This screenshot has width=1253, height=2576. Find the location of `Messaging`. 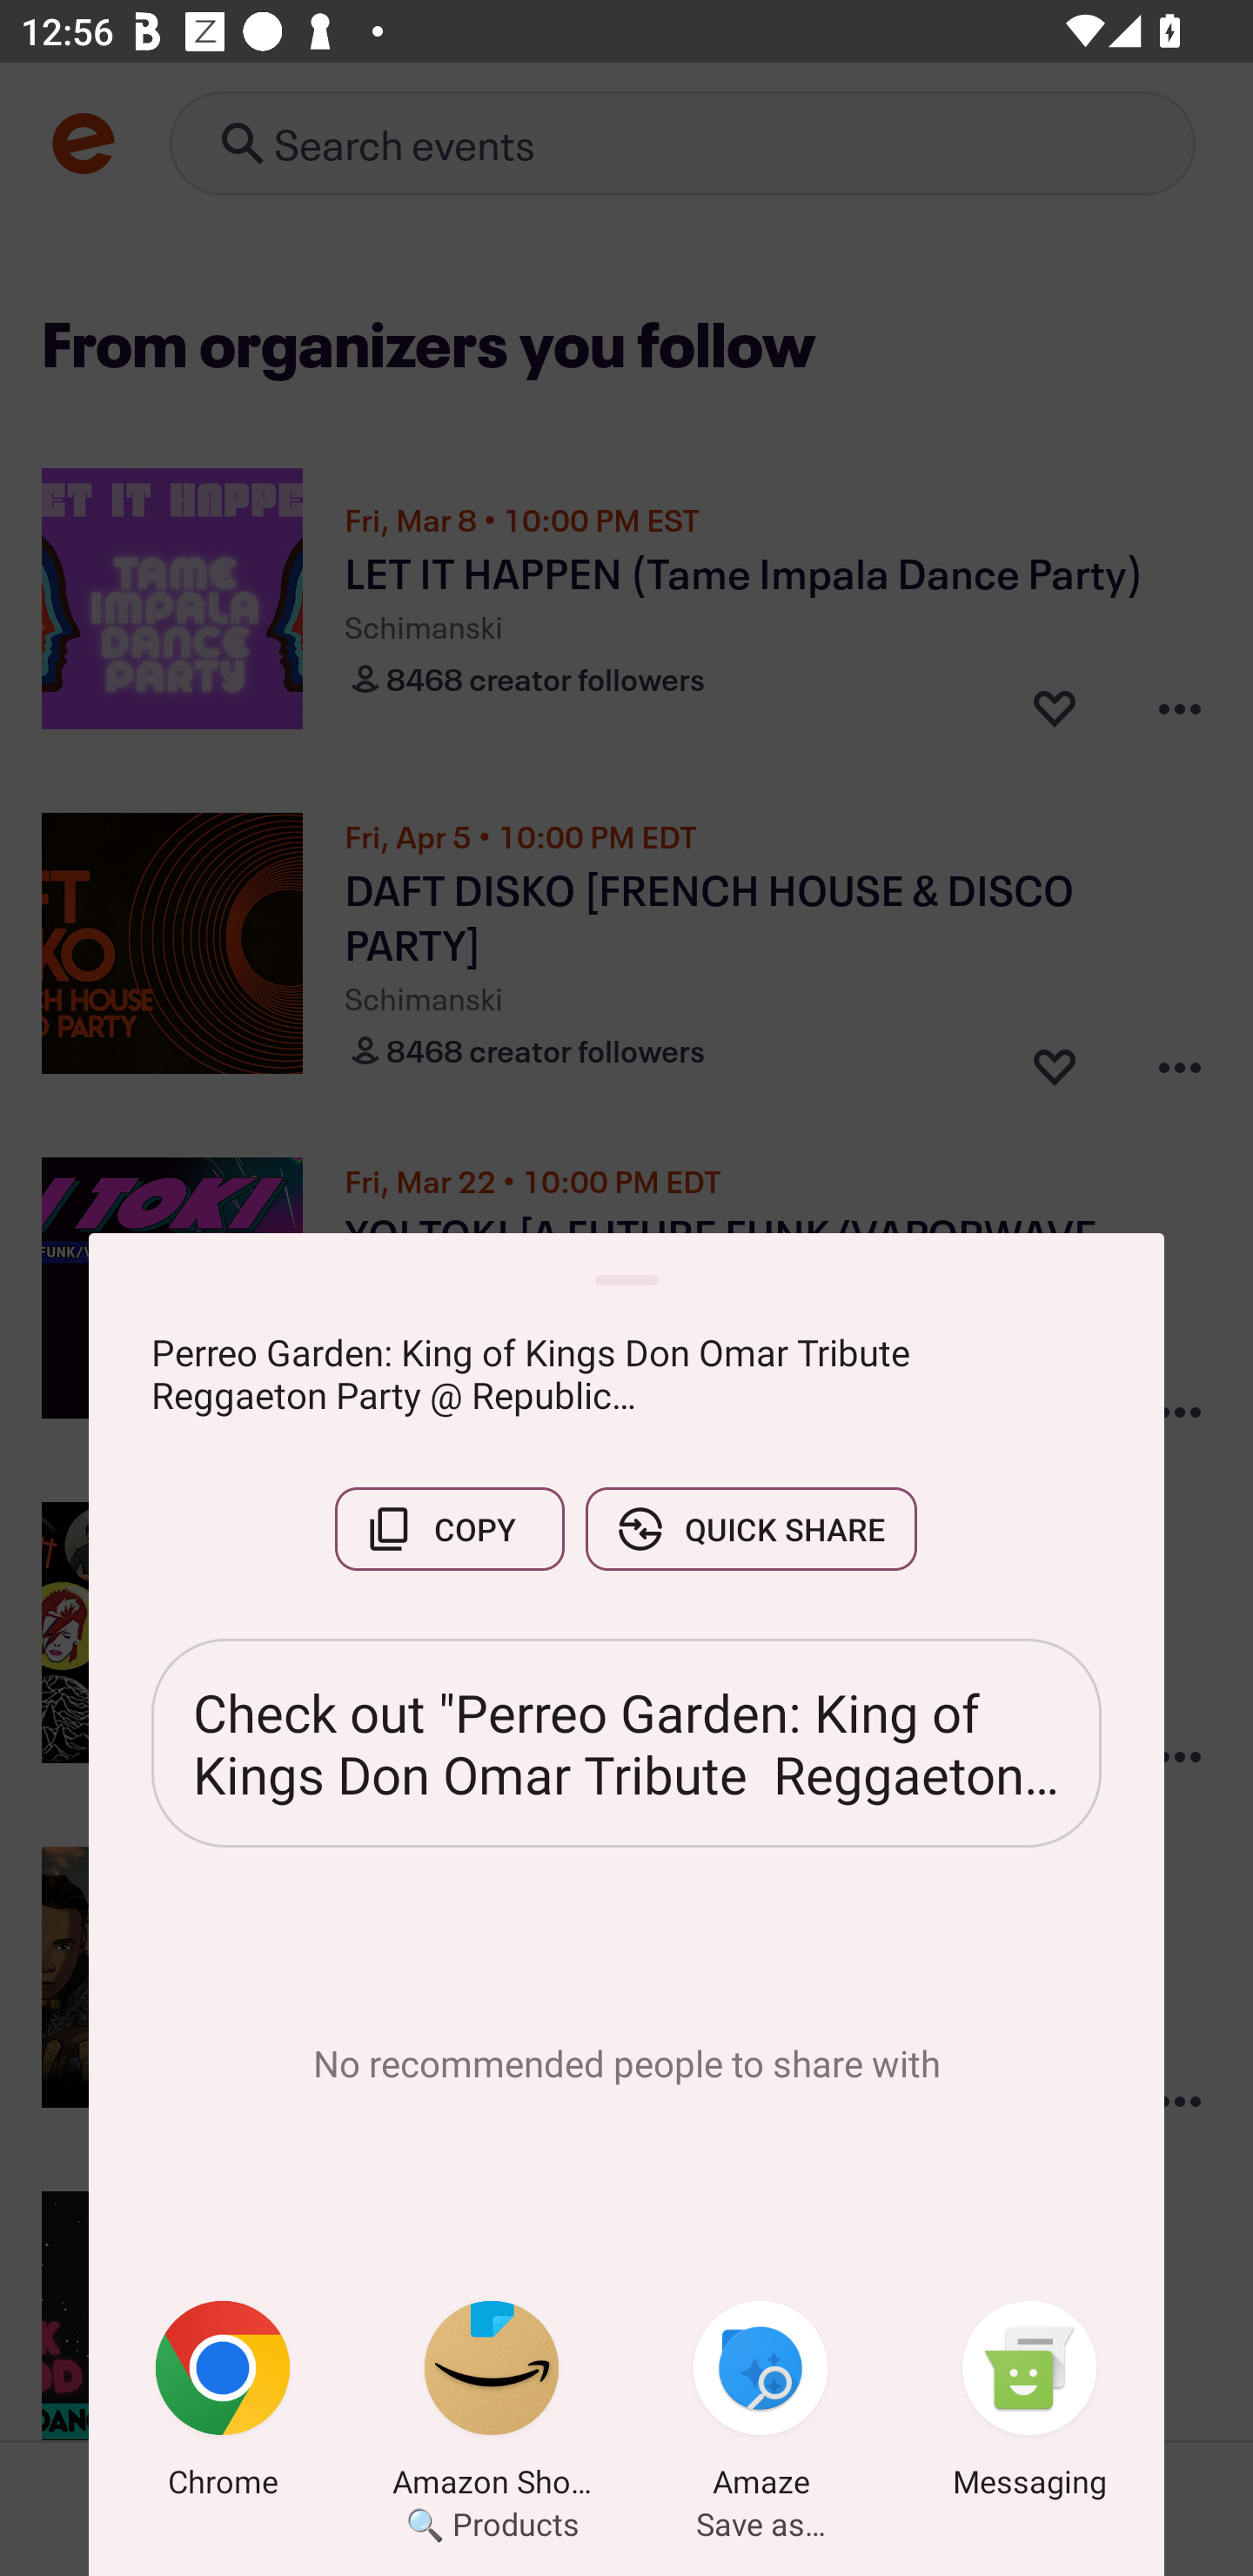

Messaging is located at coordinates (1029, 2405).